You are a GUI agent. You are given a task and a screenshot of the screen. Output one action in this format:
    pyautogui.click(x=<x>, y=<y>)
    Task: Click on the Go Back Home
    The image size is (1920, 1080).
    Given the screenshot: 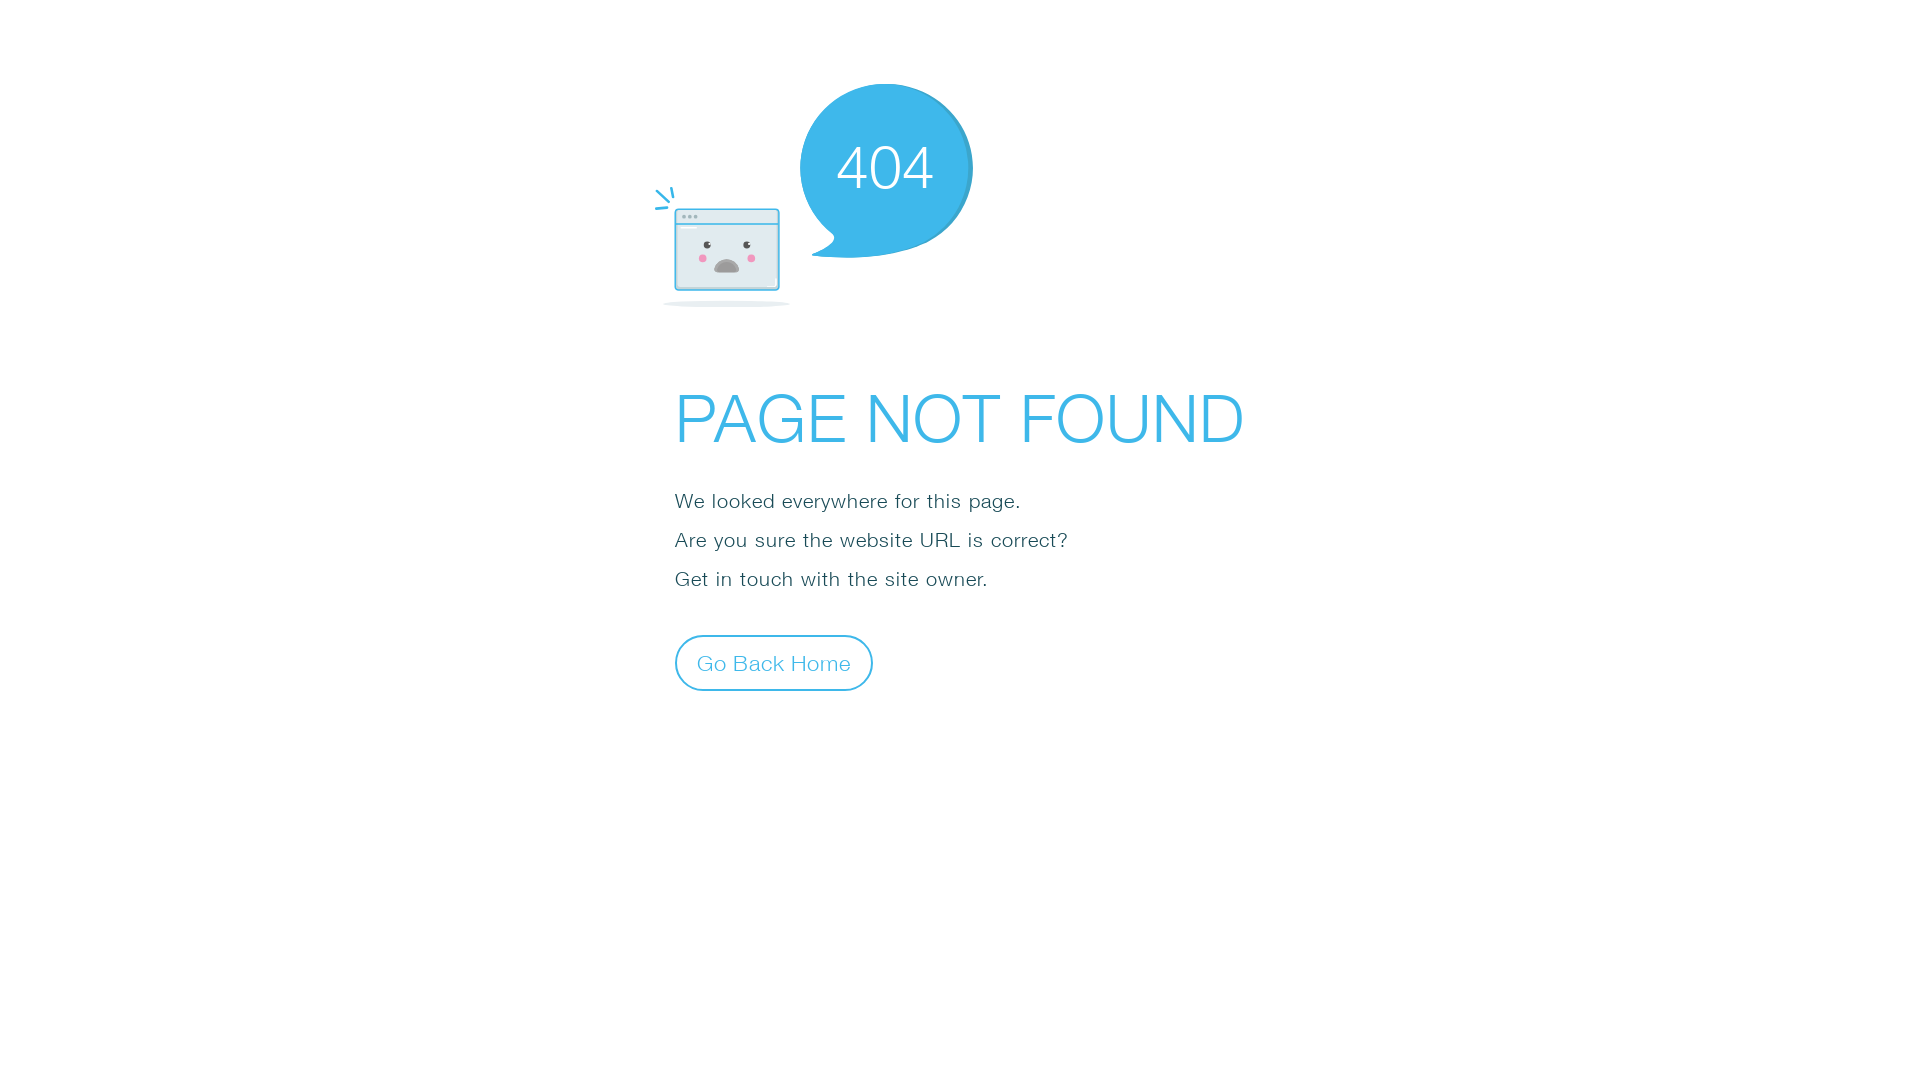 What is the action you would take?
    pyautogui.click(x=774, y=662)
    